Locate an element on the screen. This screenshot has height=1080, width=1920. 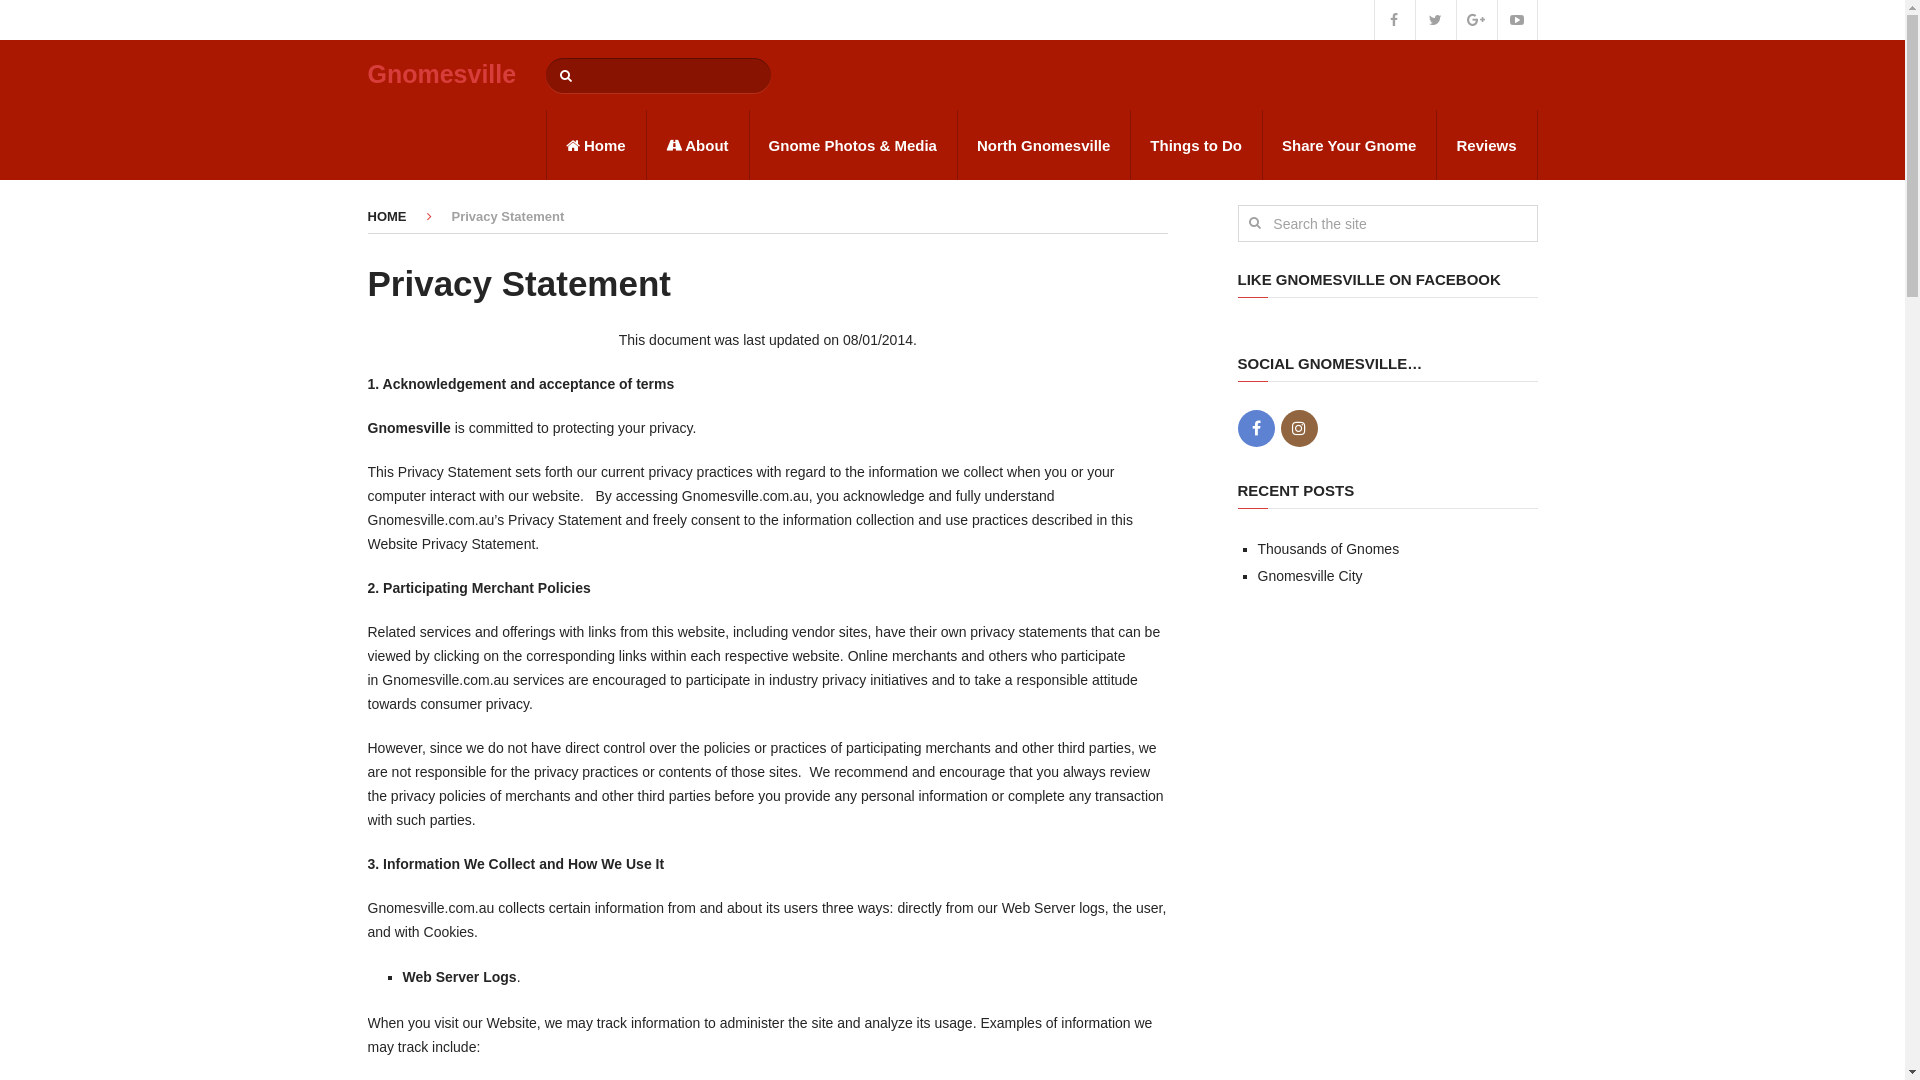
Reviews is located at coordinates (1486, 145).